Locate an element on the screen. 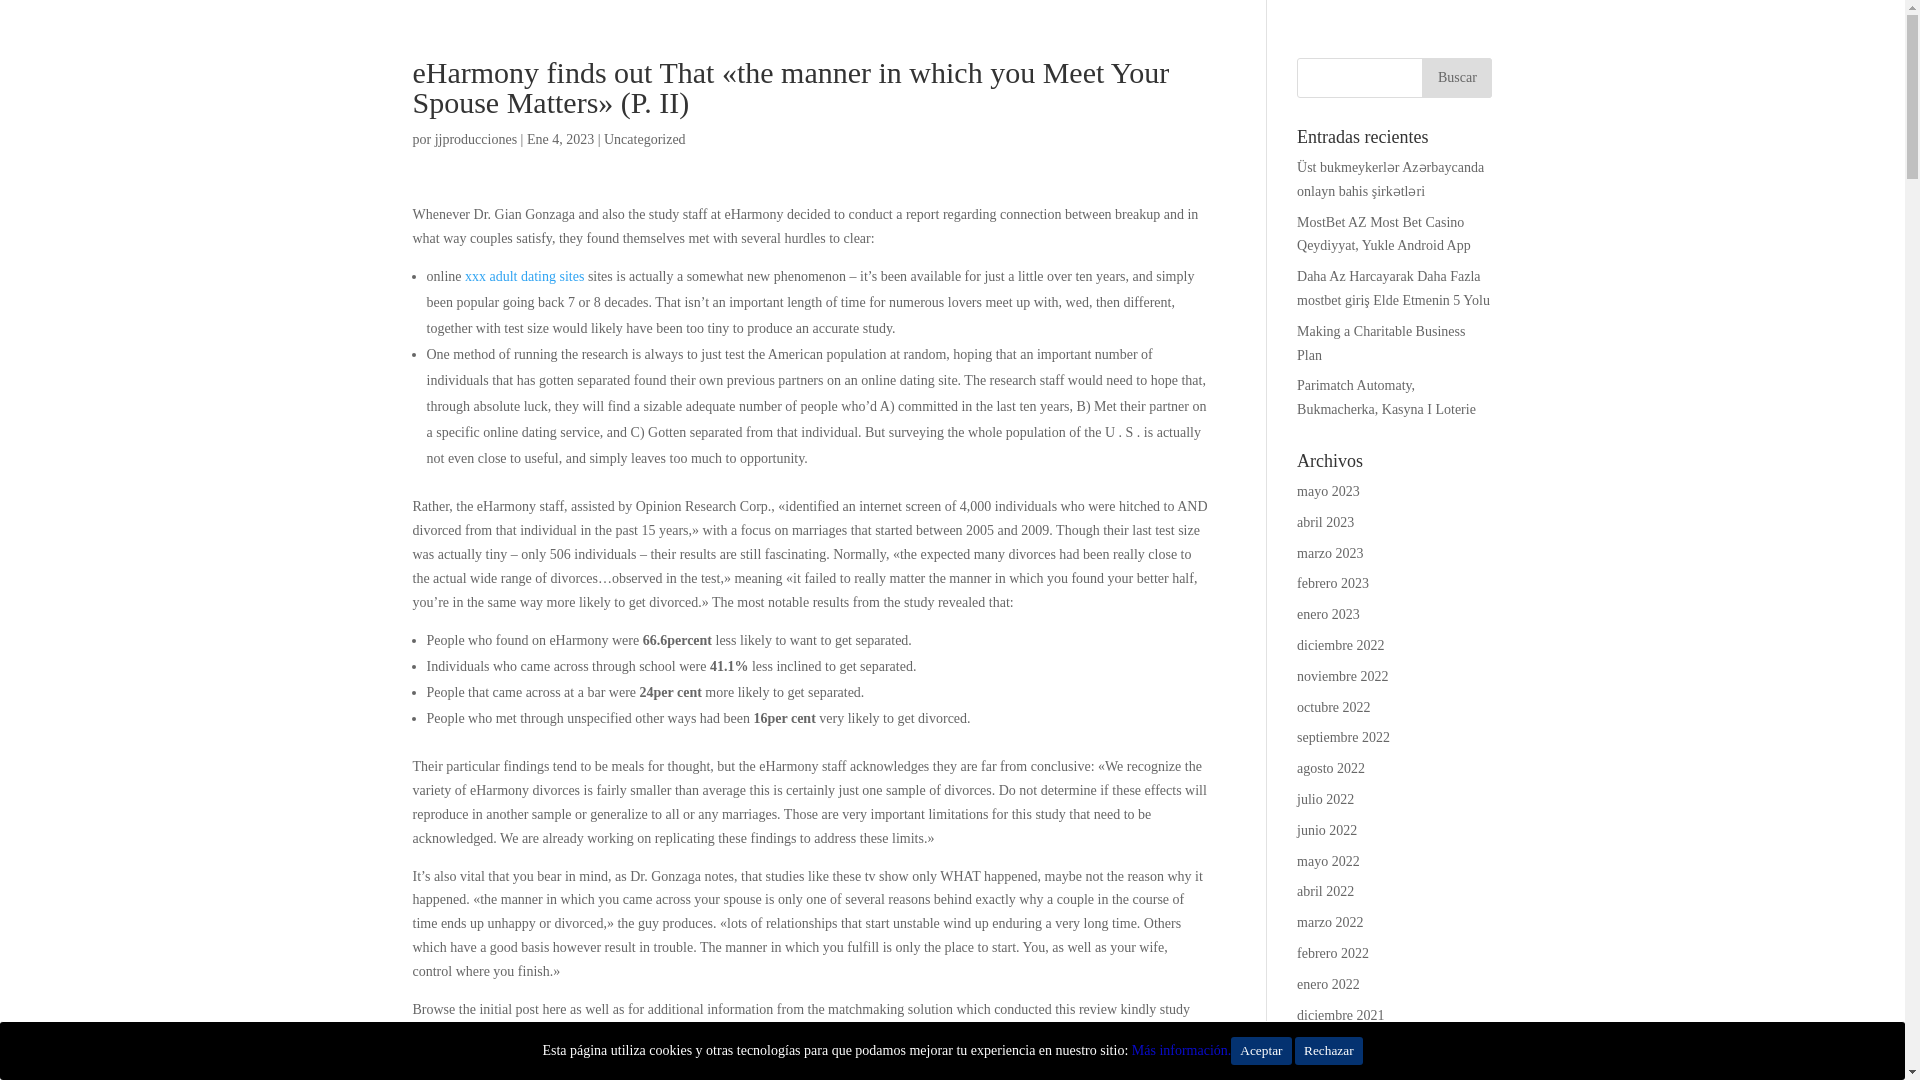  agosto 2022 is located at coordinates (1331, 768).